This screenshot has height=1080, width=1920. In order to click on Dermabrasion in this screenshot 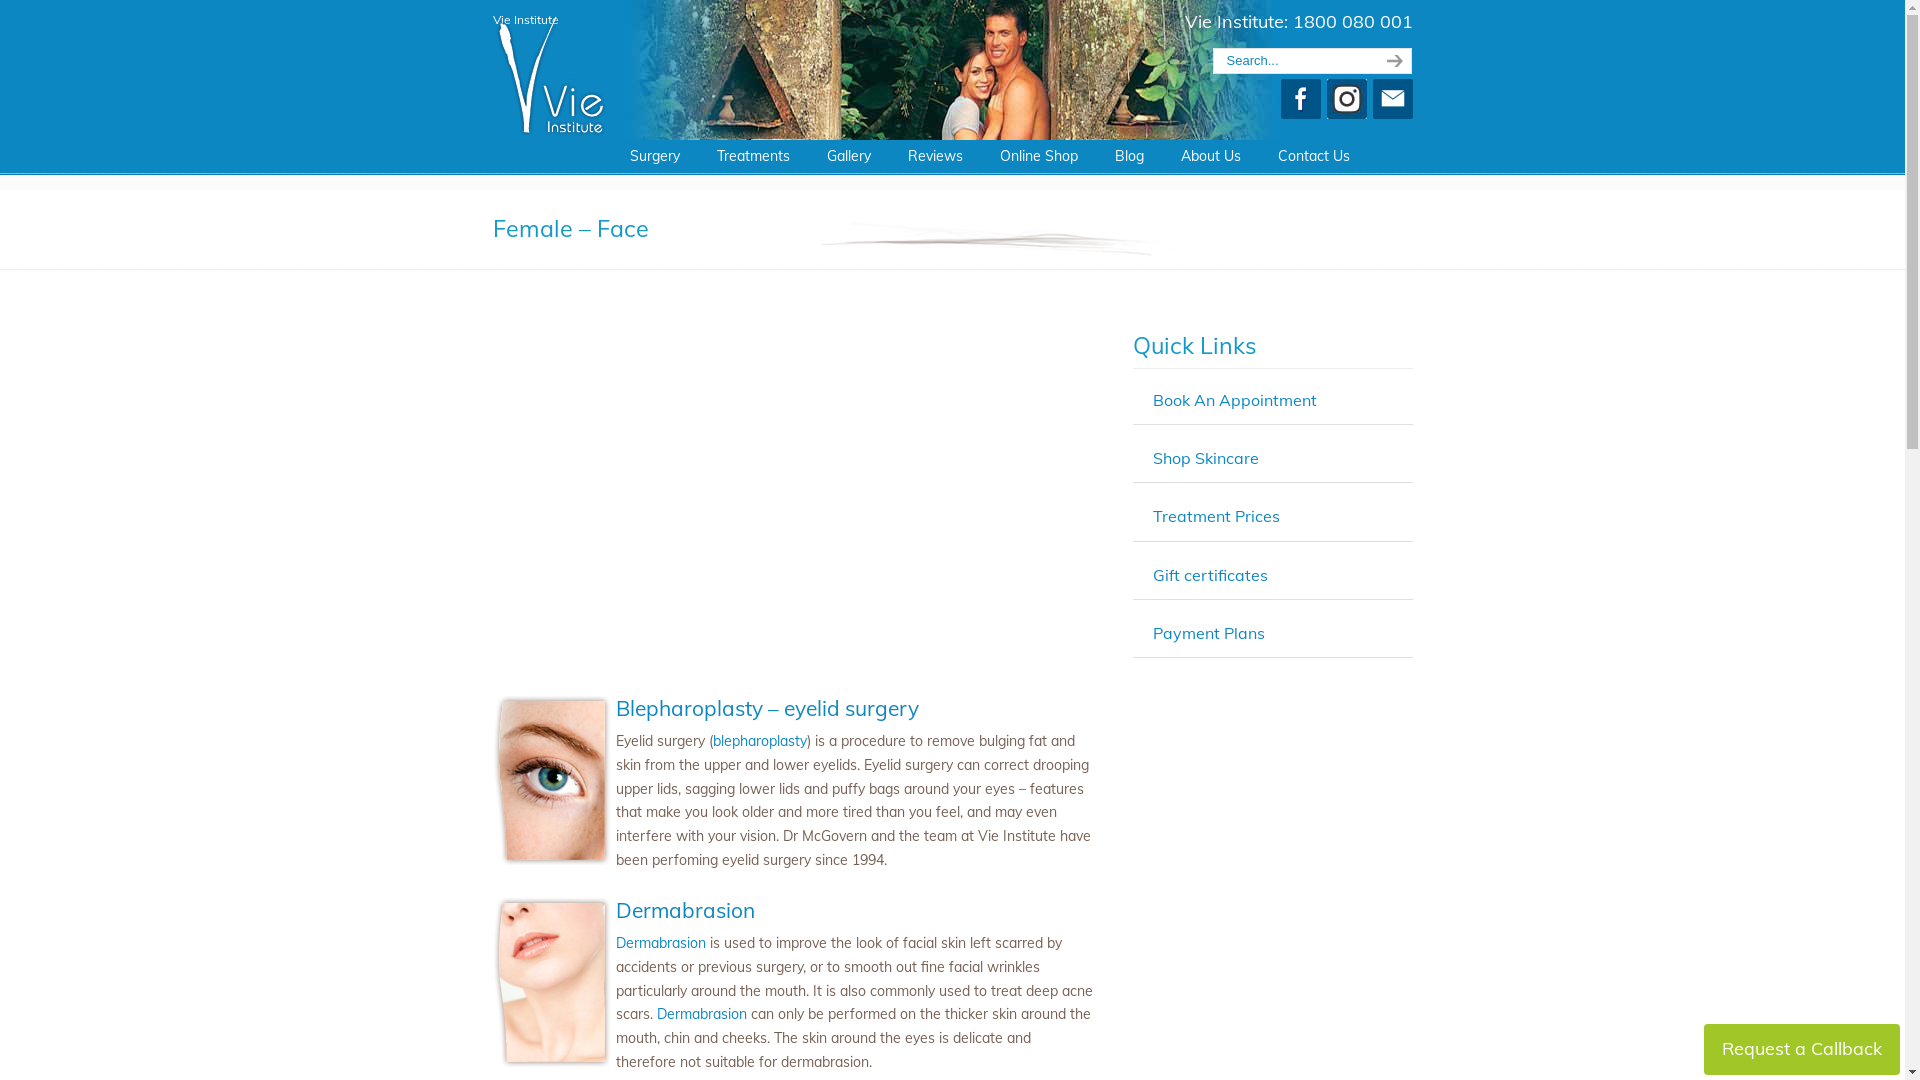, I will do `click(661, 943)`.